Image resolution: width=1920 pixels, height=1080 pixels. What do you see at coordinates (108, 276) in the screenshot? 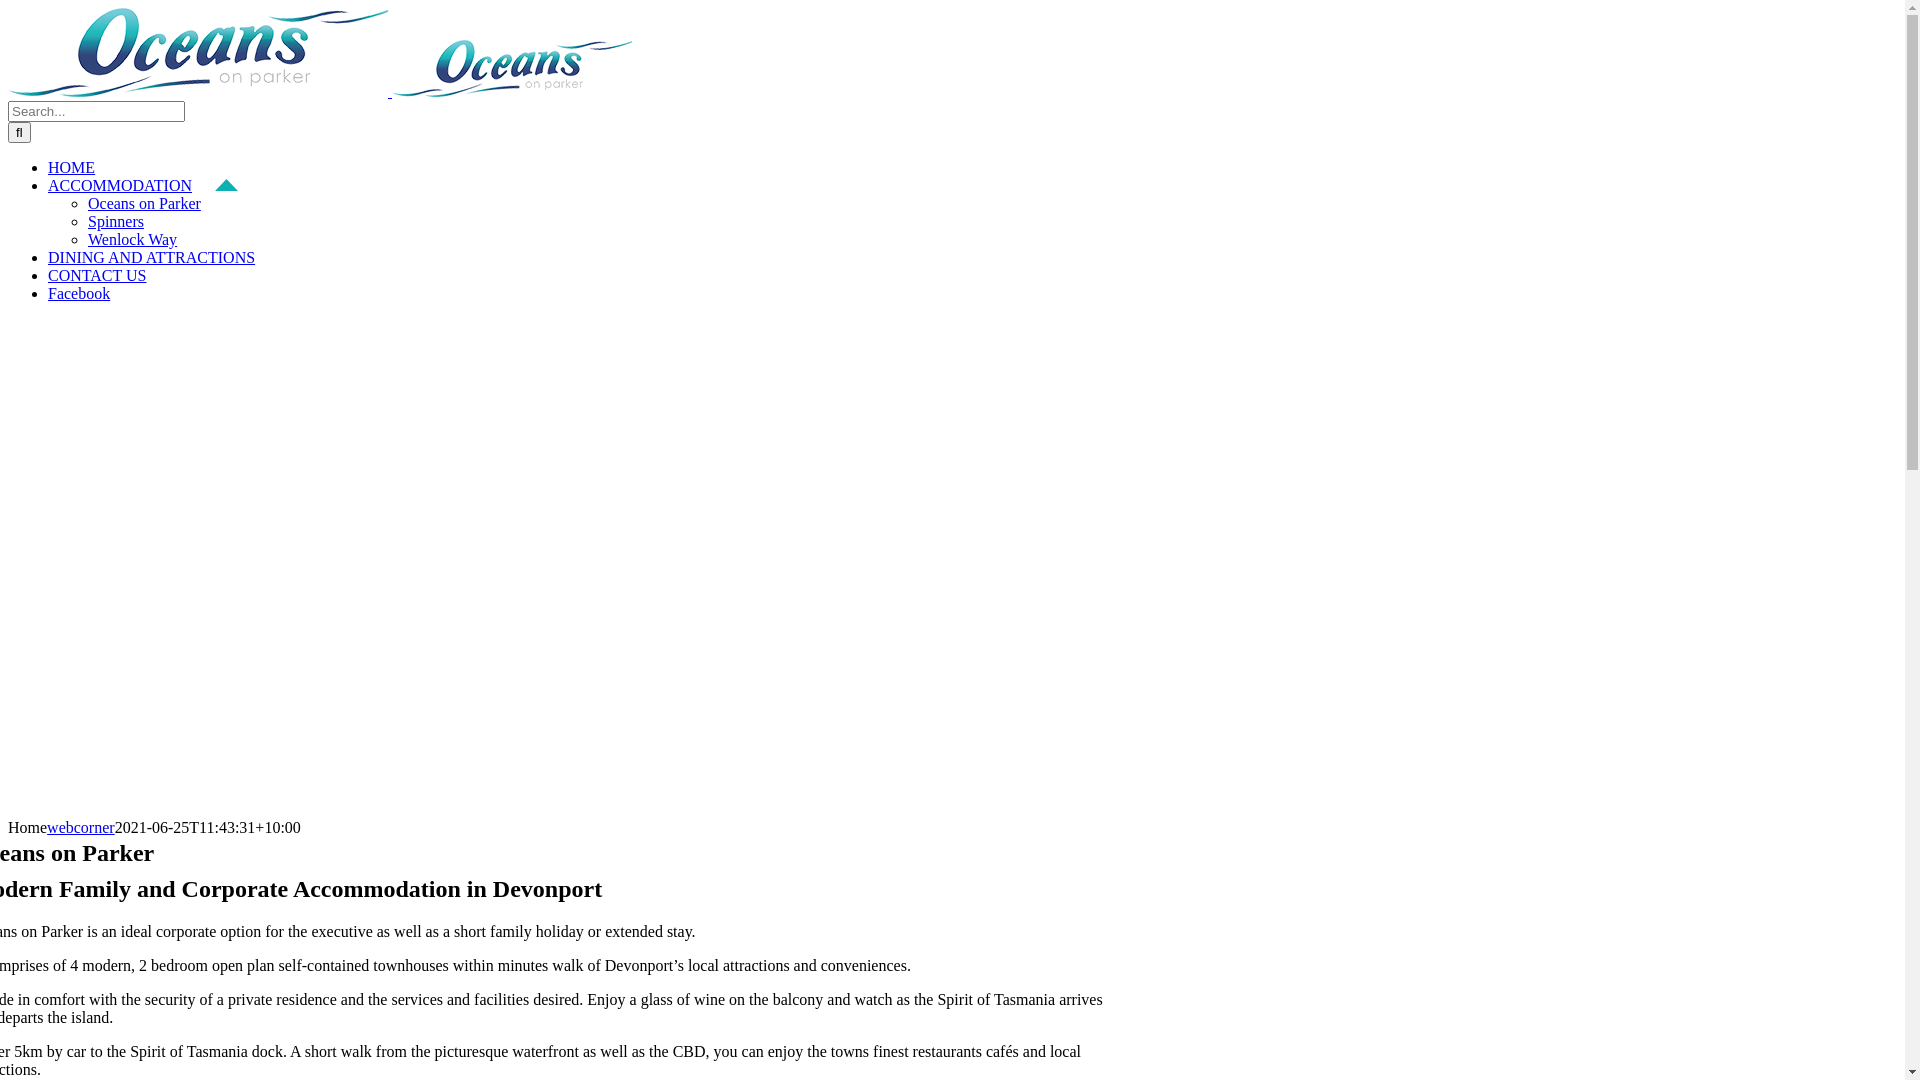
I see `CONTACT US` at bounding box center [108, 276].